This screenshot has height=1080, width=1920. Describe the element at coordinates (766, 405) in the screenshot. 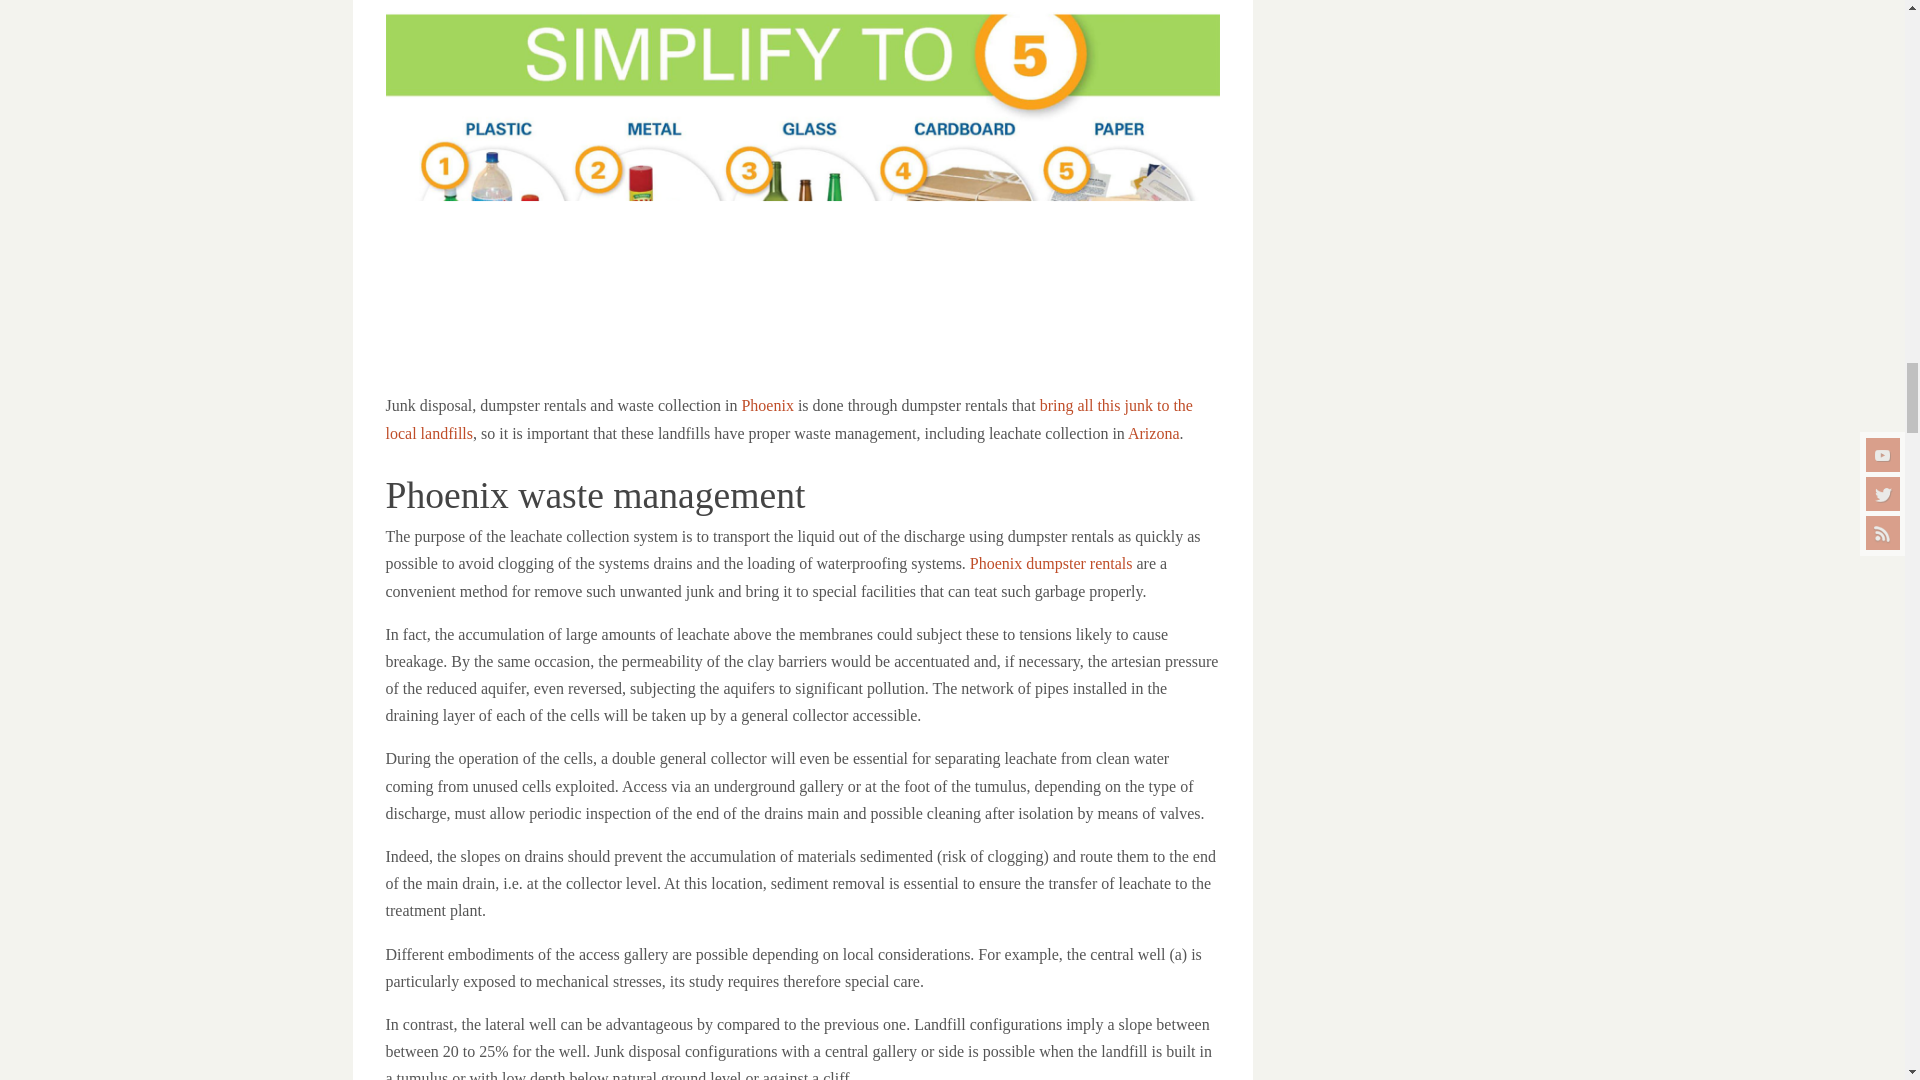

I see `Phoenix` at that location.